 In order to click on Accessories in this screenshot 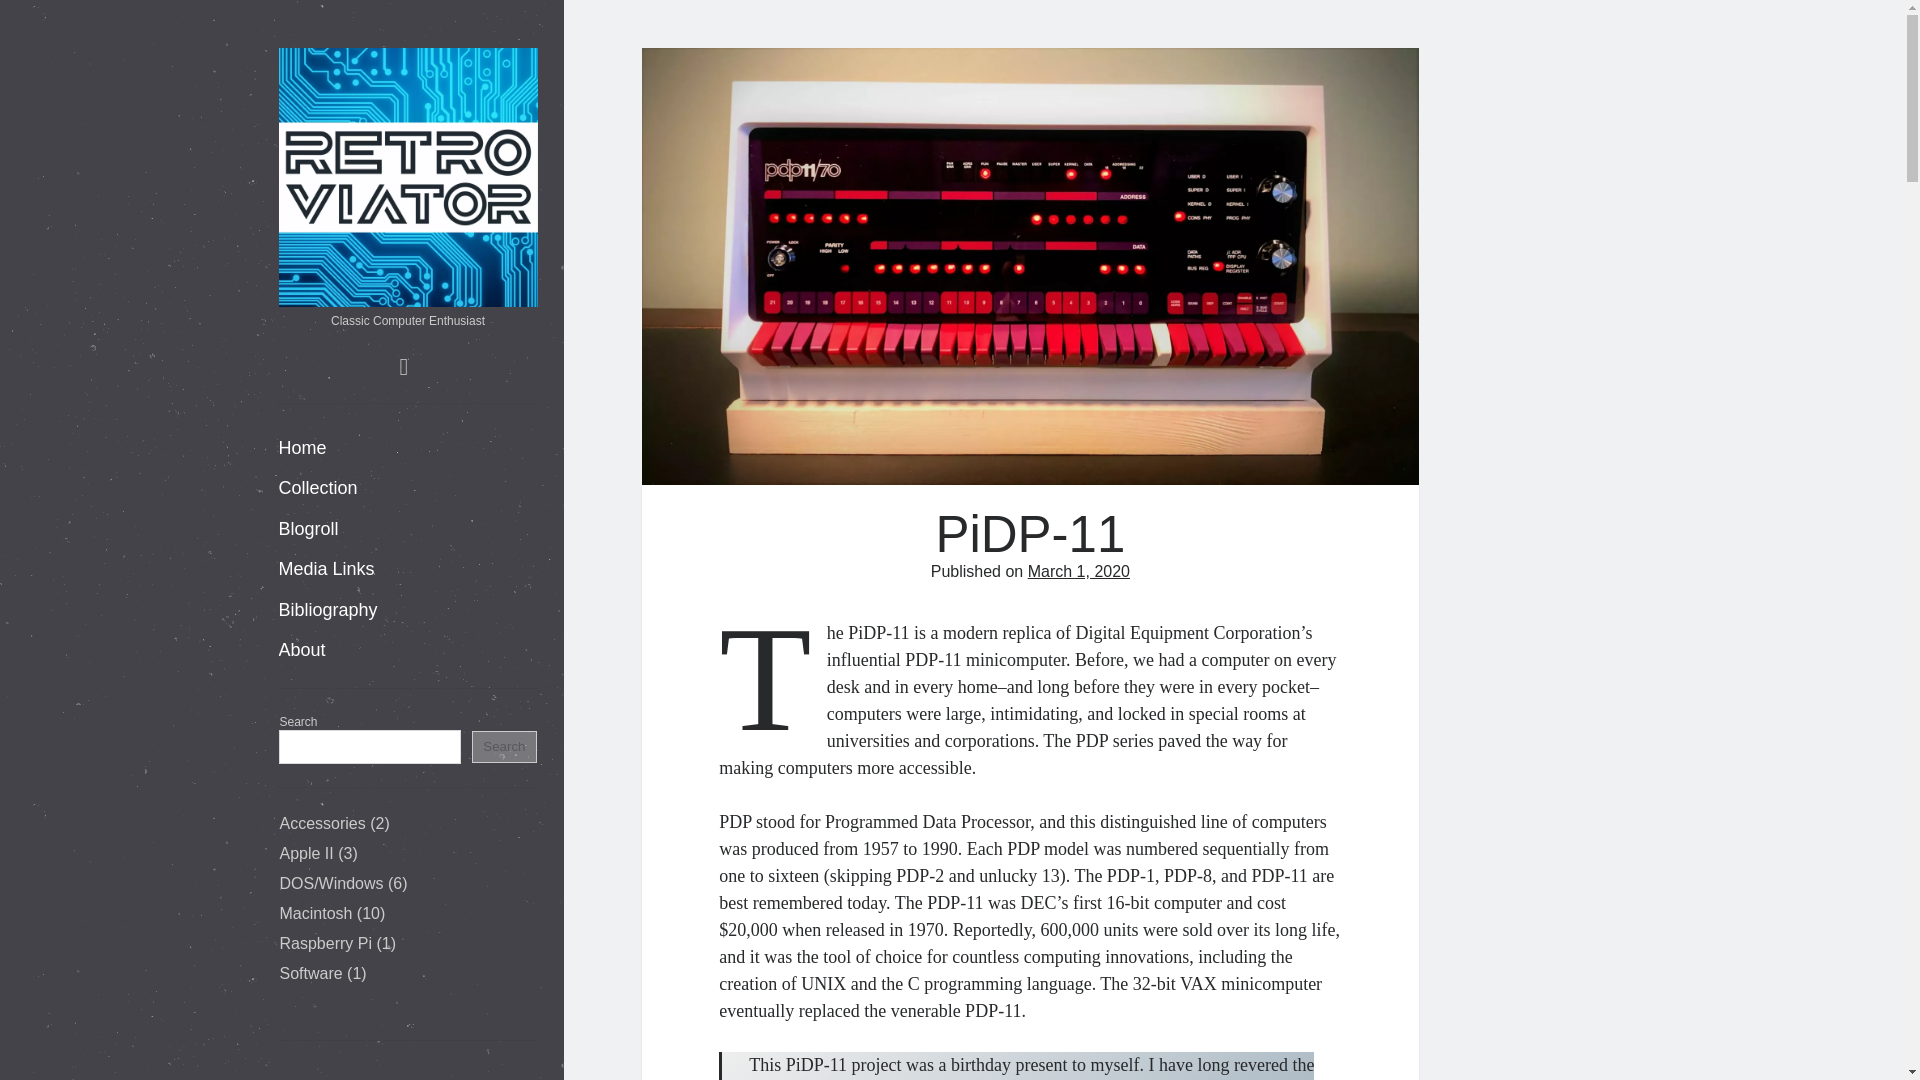, I will do `click(323, 823)`.